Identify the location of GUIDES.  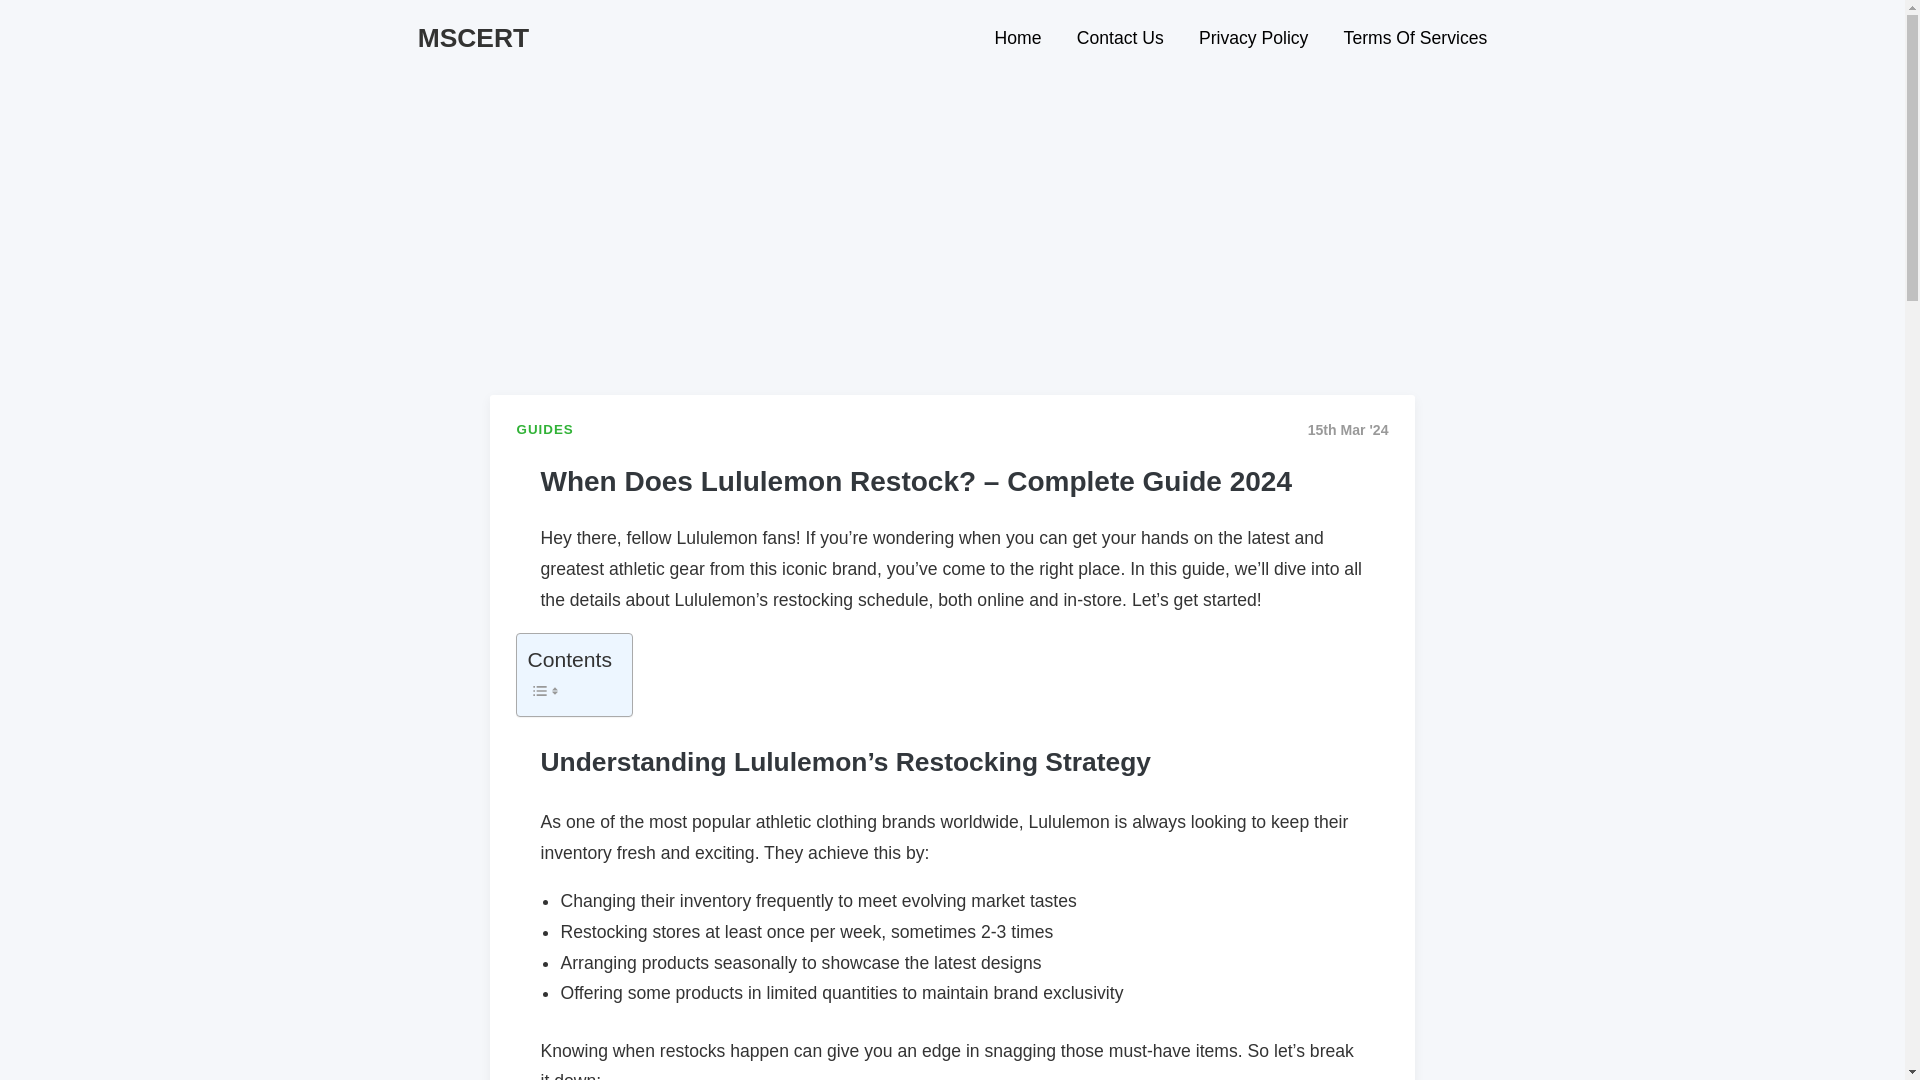
(544, 430).